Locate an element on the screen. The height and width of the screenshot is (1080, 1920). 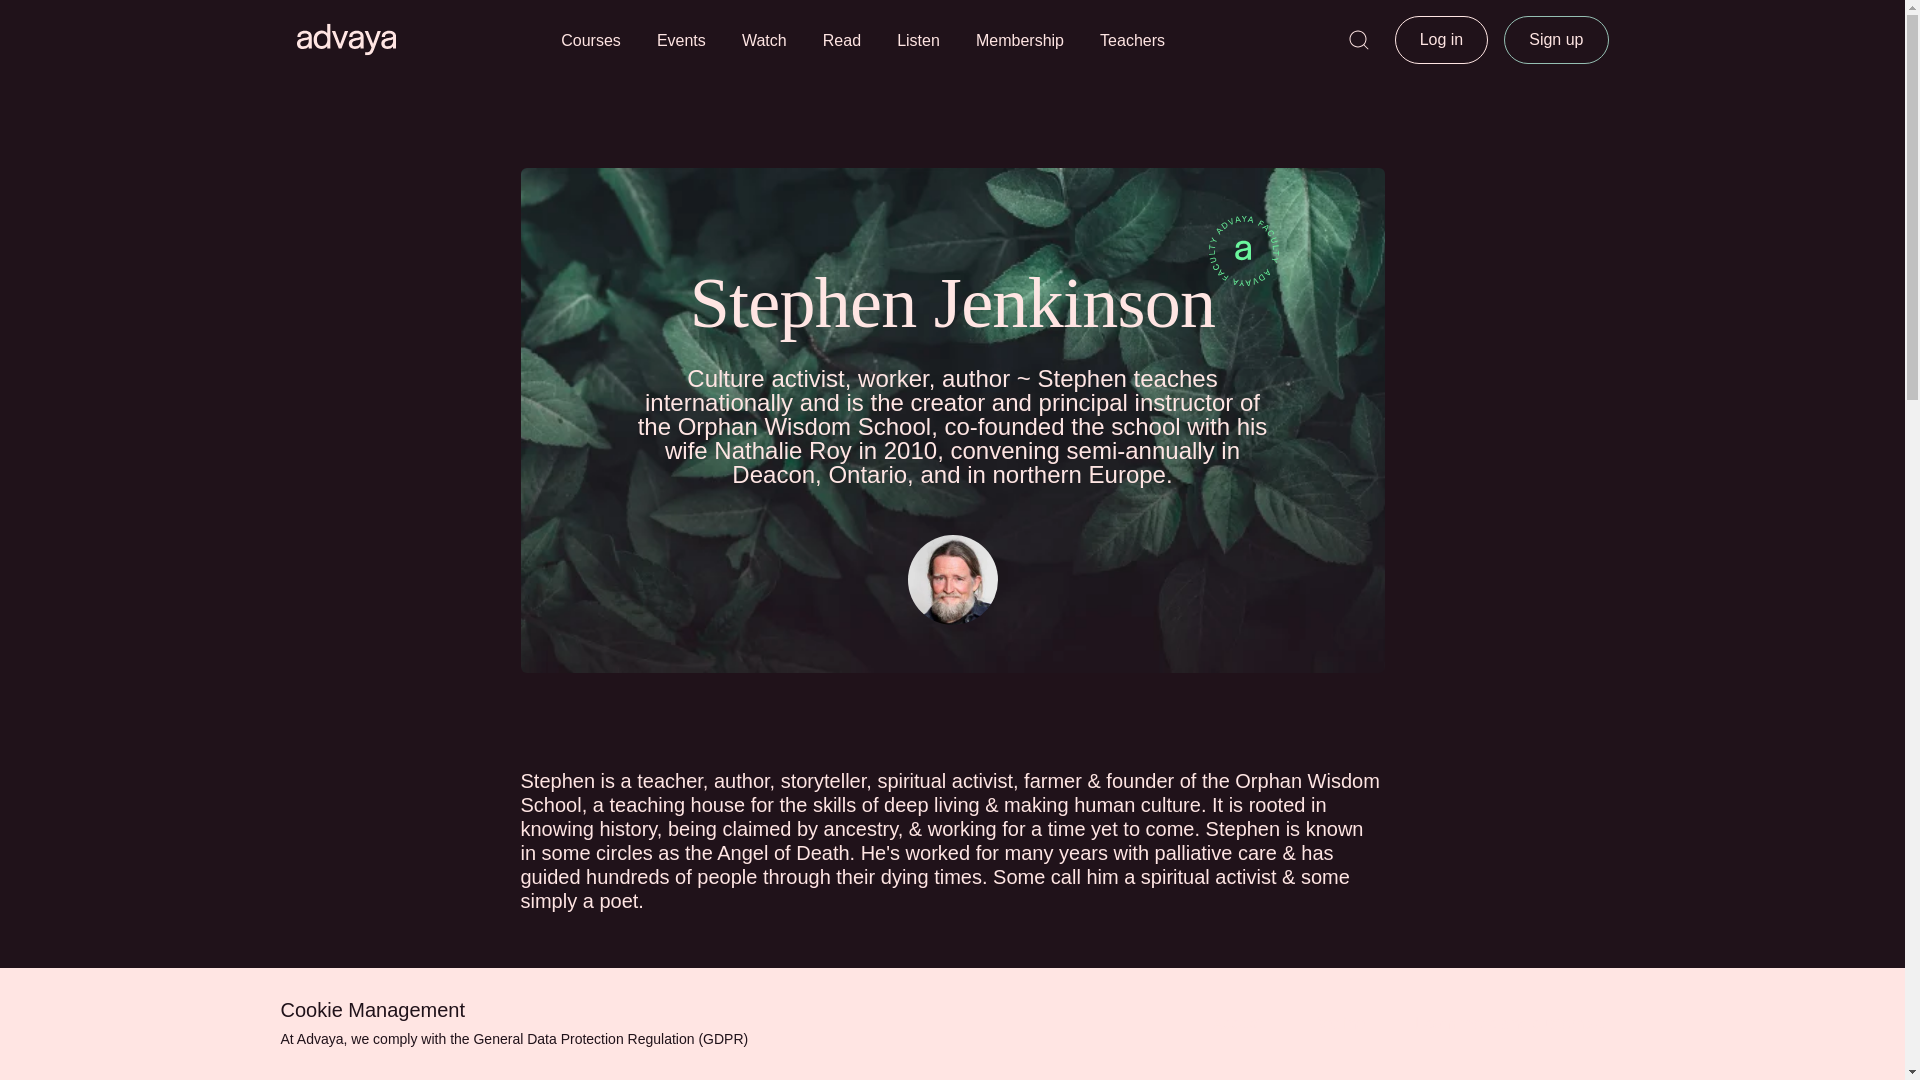
Membership is located at coordinates (1019, 40).